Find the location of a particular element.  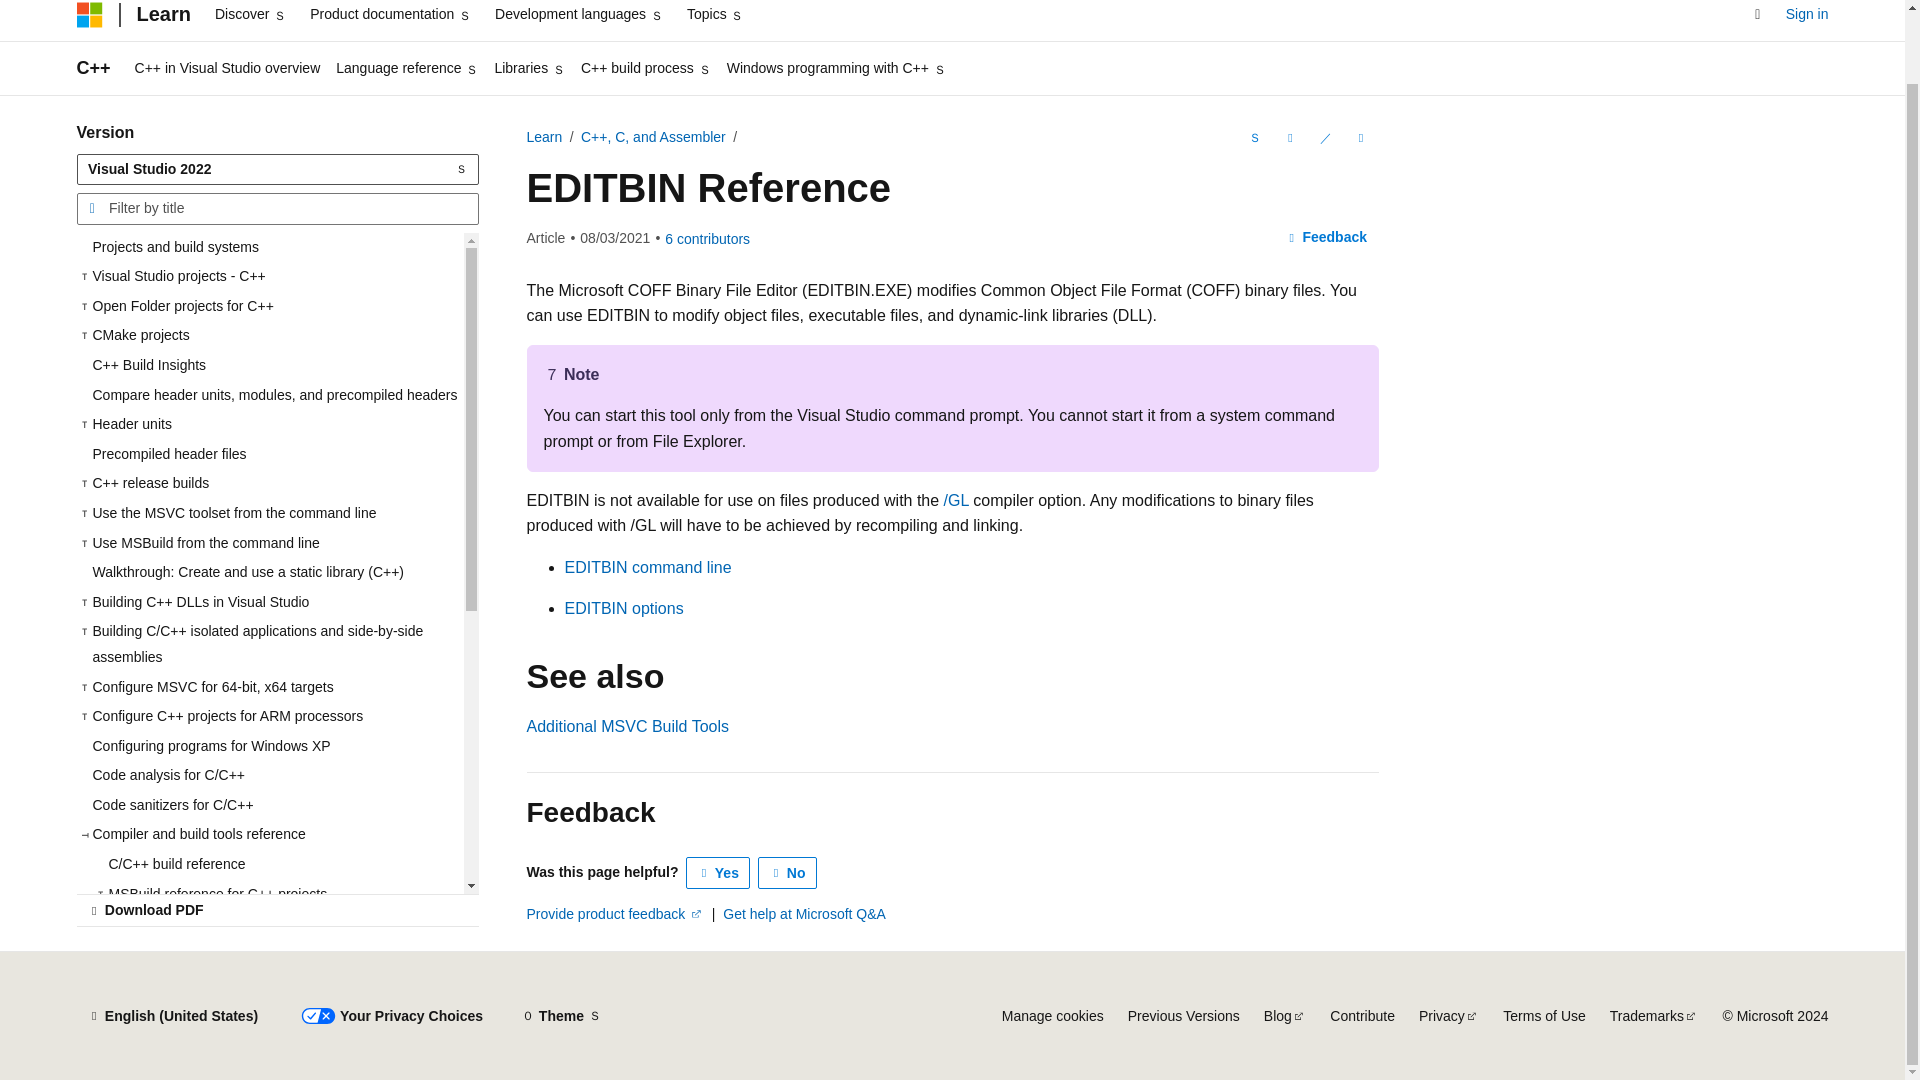

Language reference is located at coordinates (406, 68).